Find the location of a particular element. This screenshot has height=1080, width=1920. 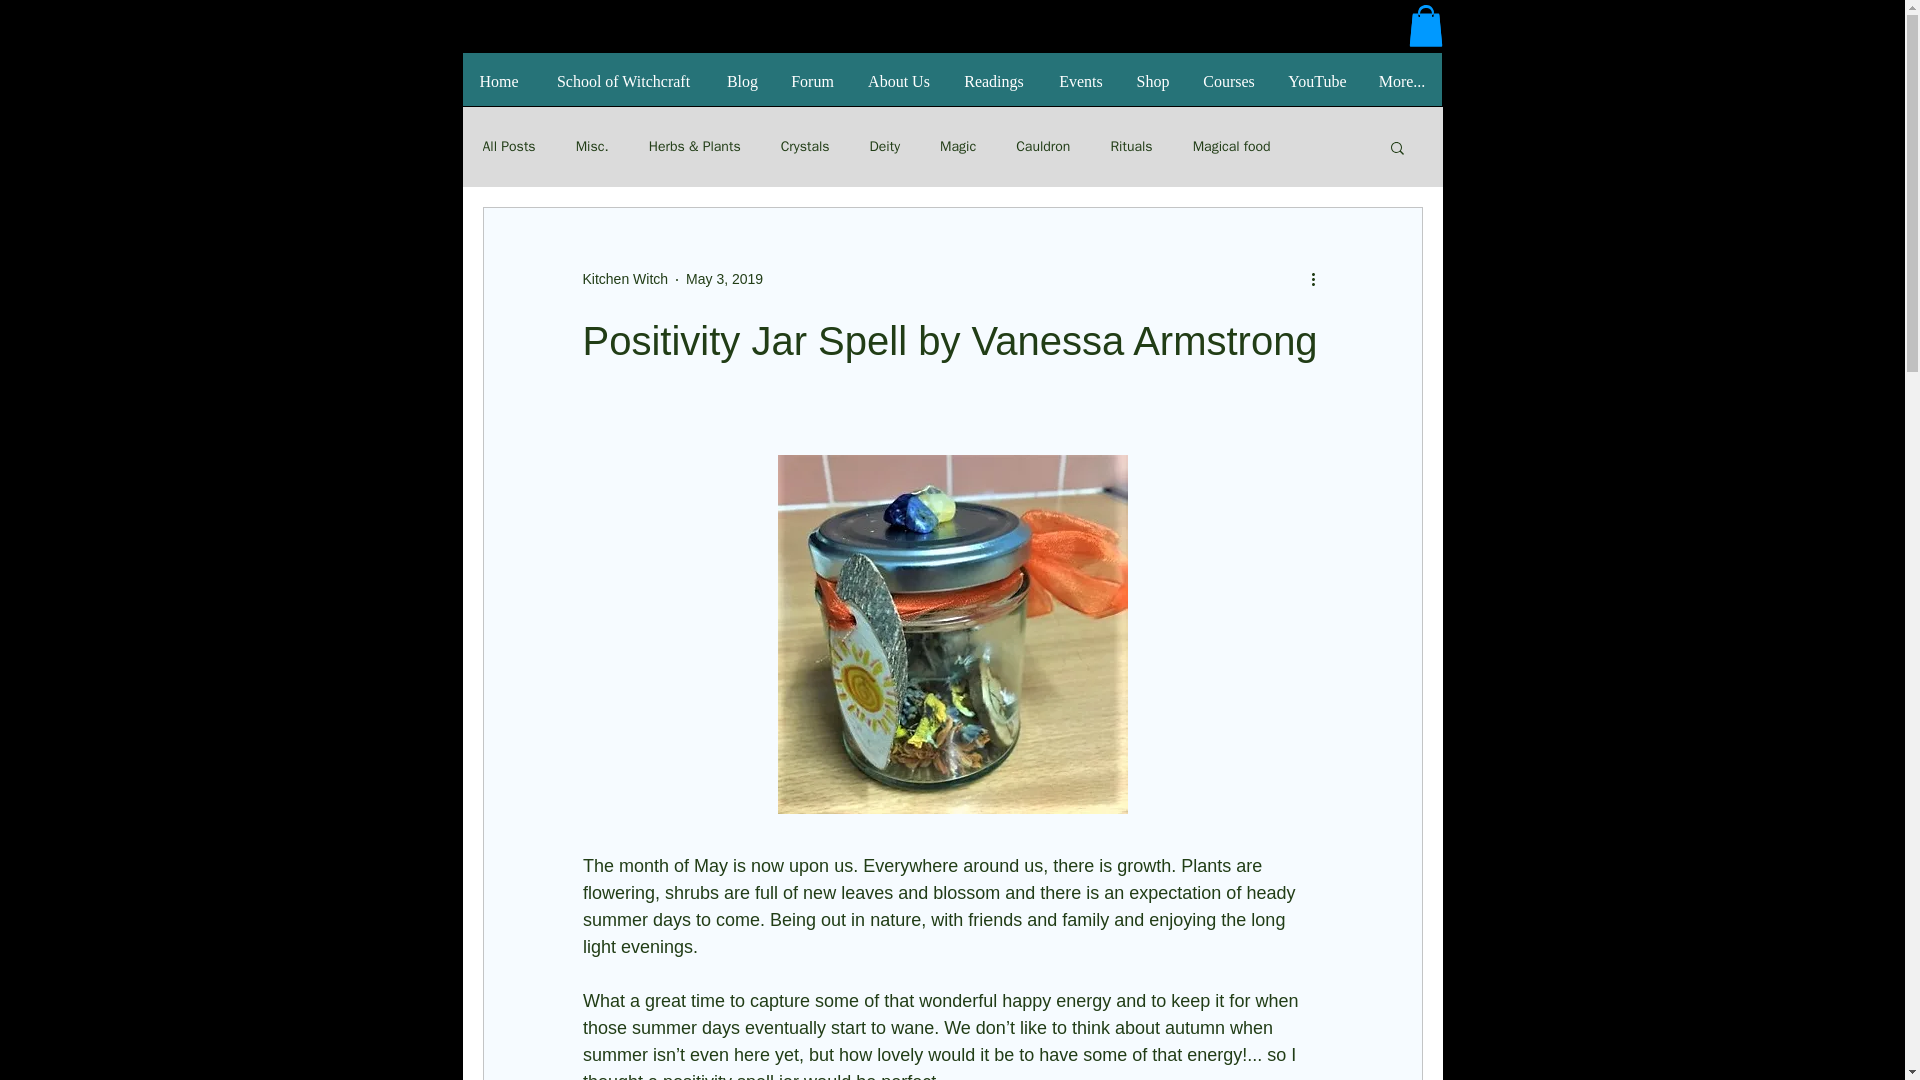

All Posts is located at coordinates (508, 146).